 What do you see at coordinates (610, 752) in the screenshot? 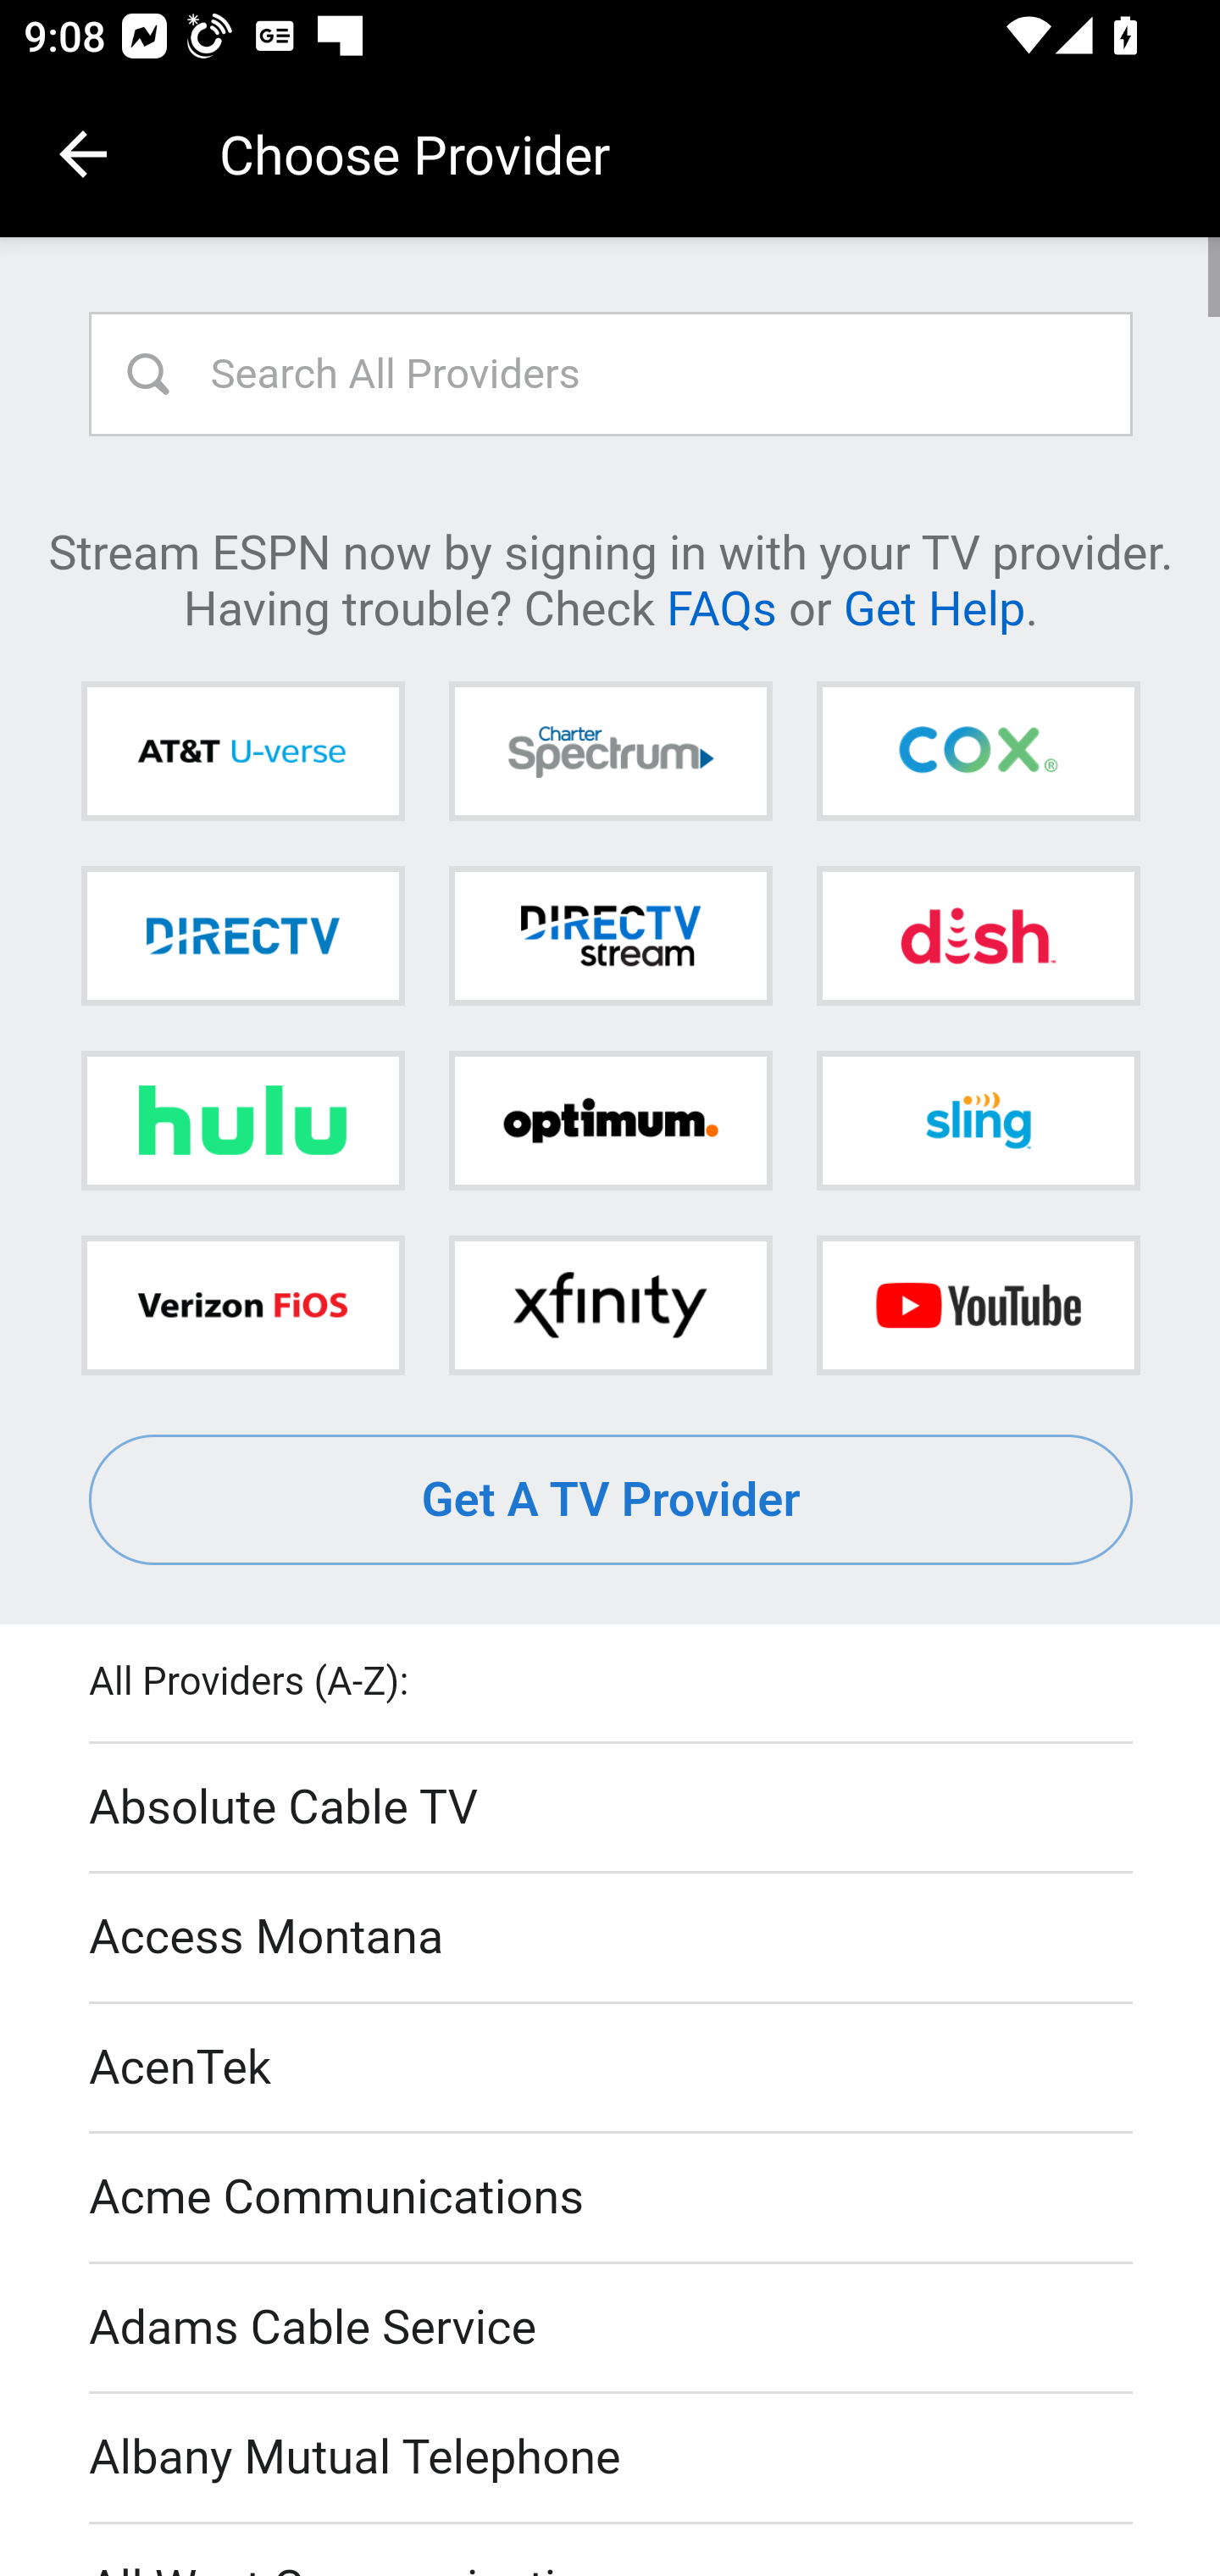
I see `Charter Spectrum` at bounding box center [610, 752].